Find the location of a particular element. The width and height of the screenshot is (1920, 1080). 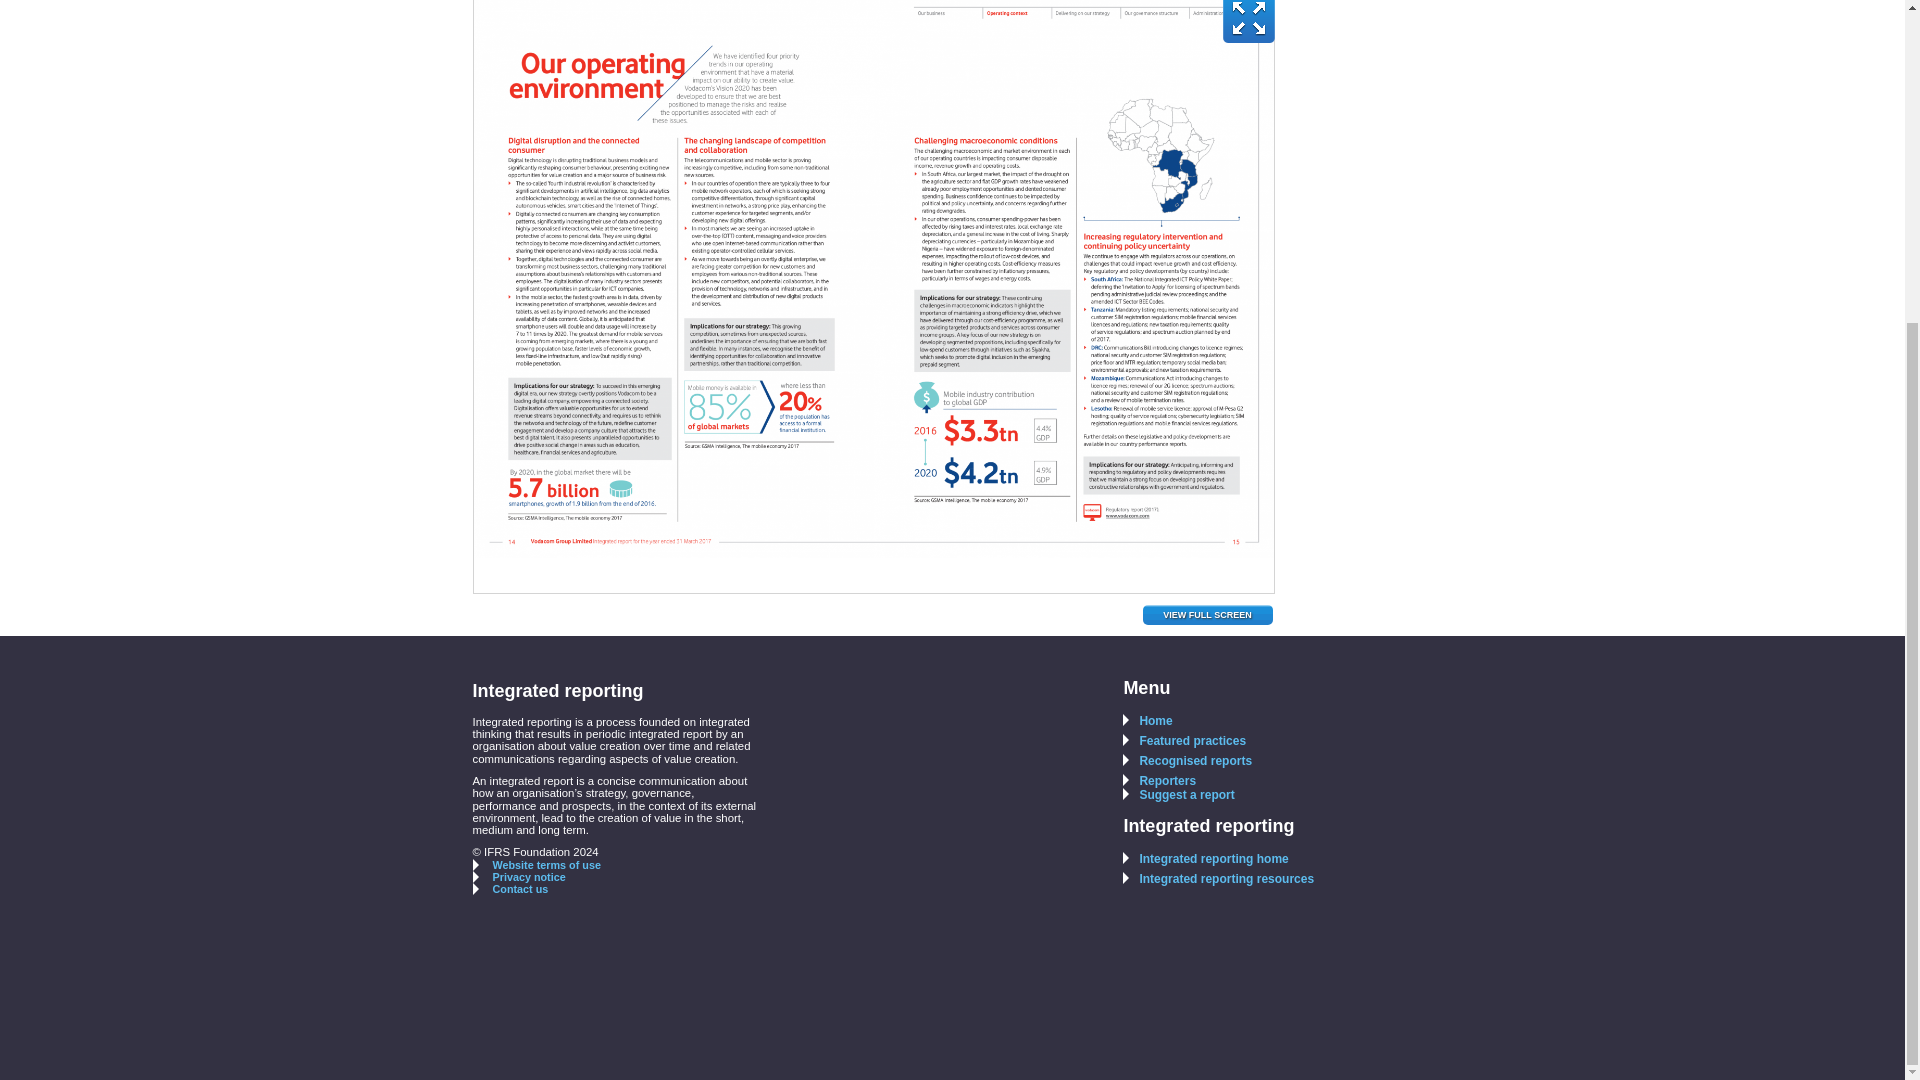

Contact us is located at coordinates (510, 889).